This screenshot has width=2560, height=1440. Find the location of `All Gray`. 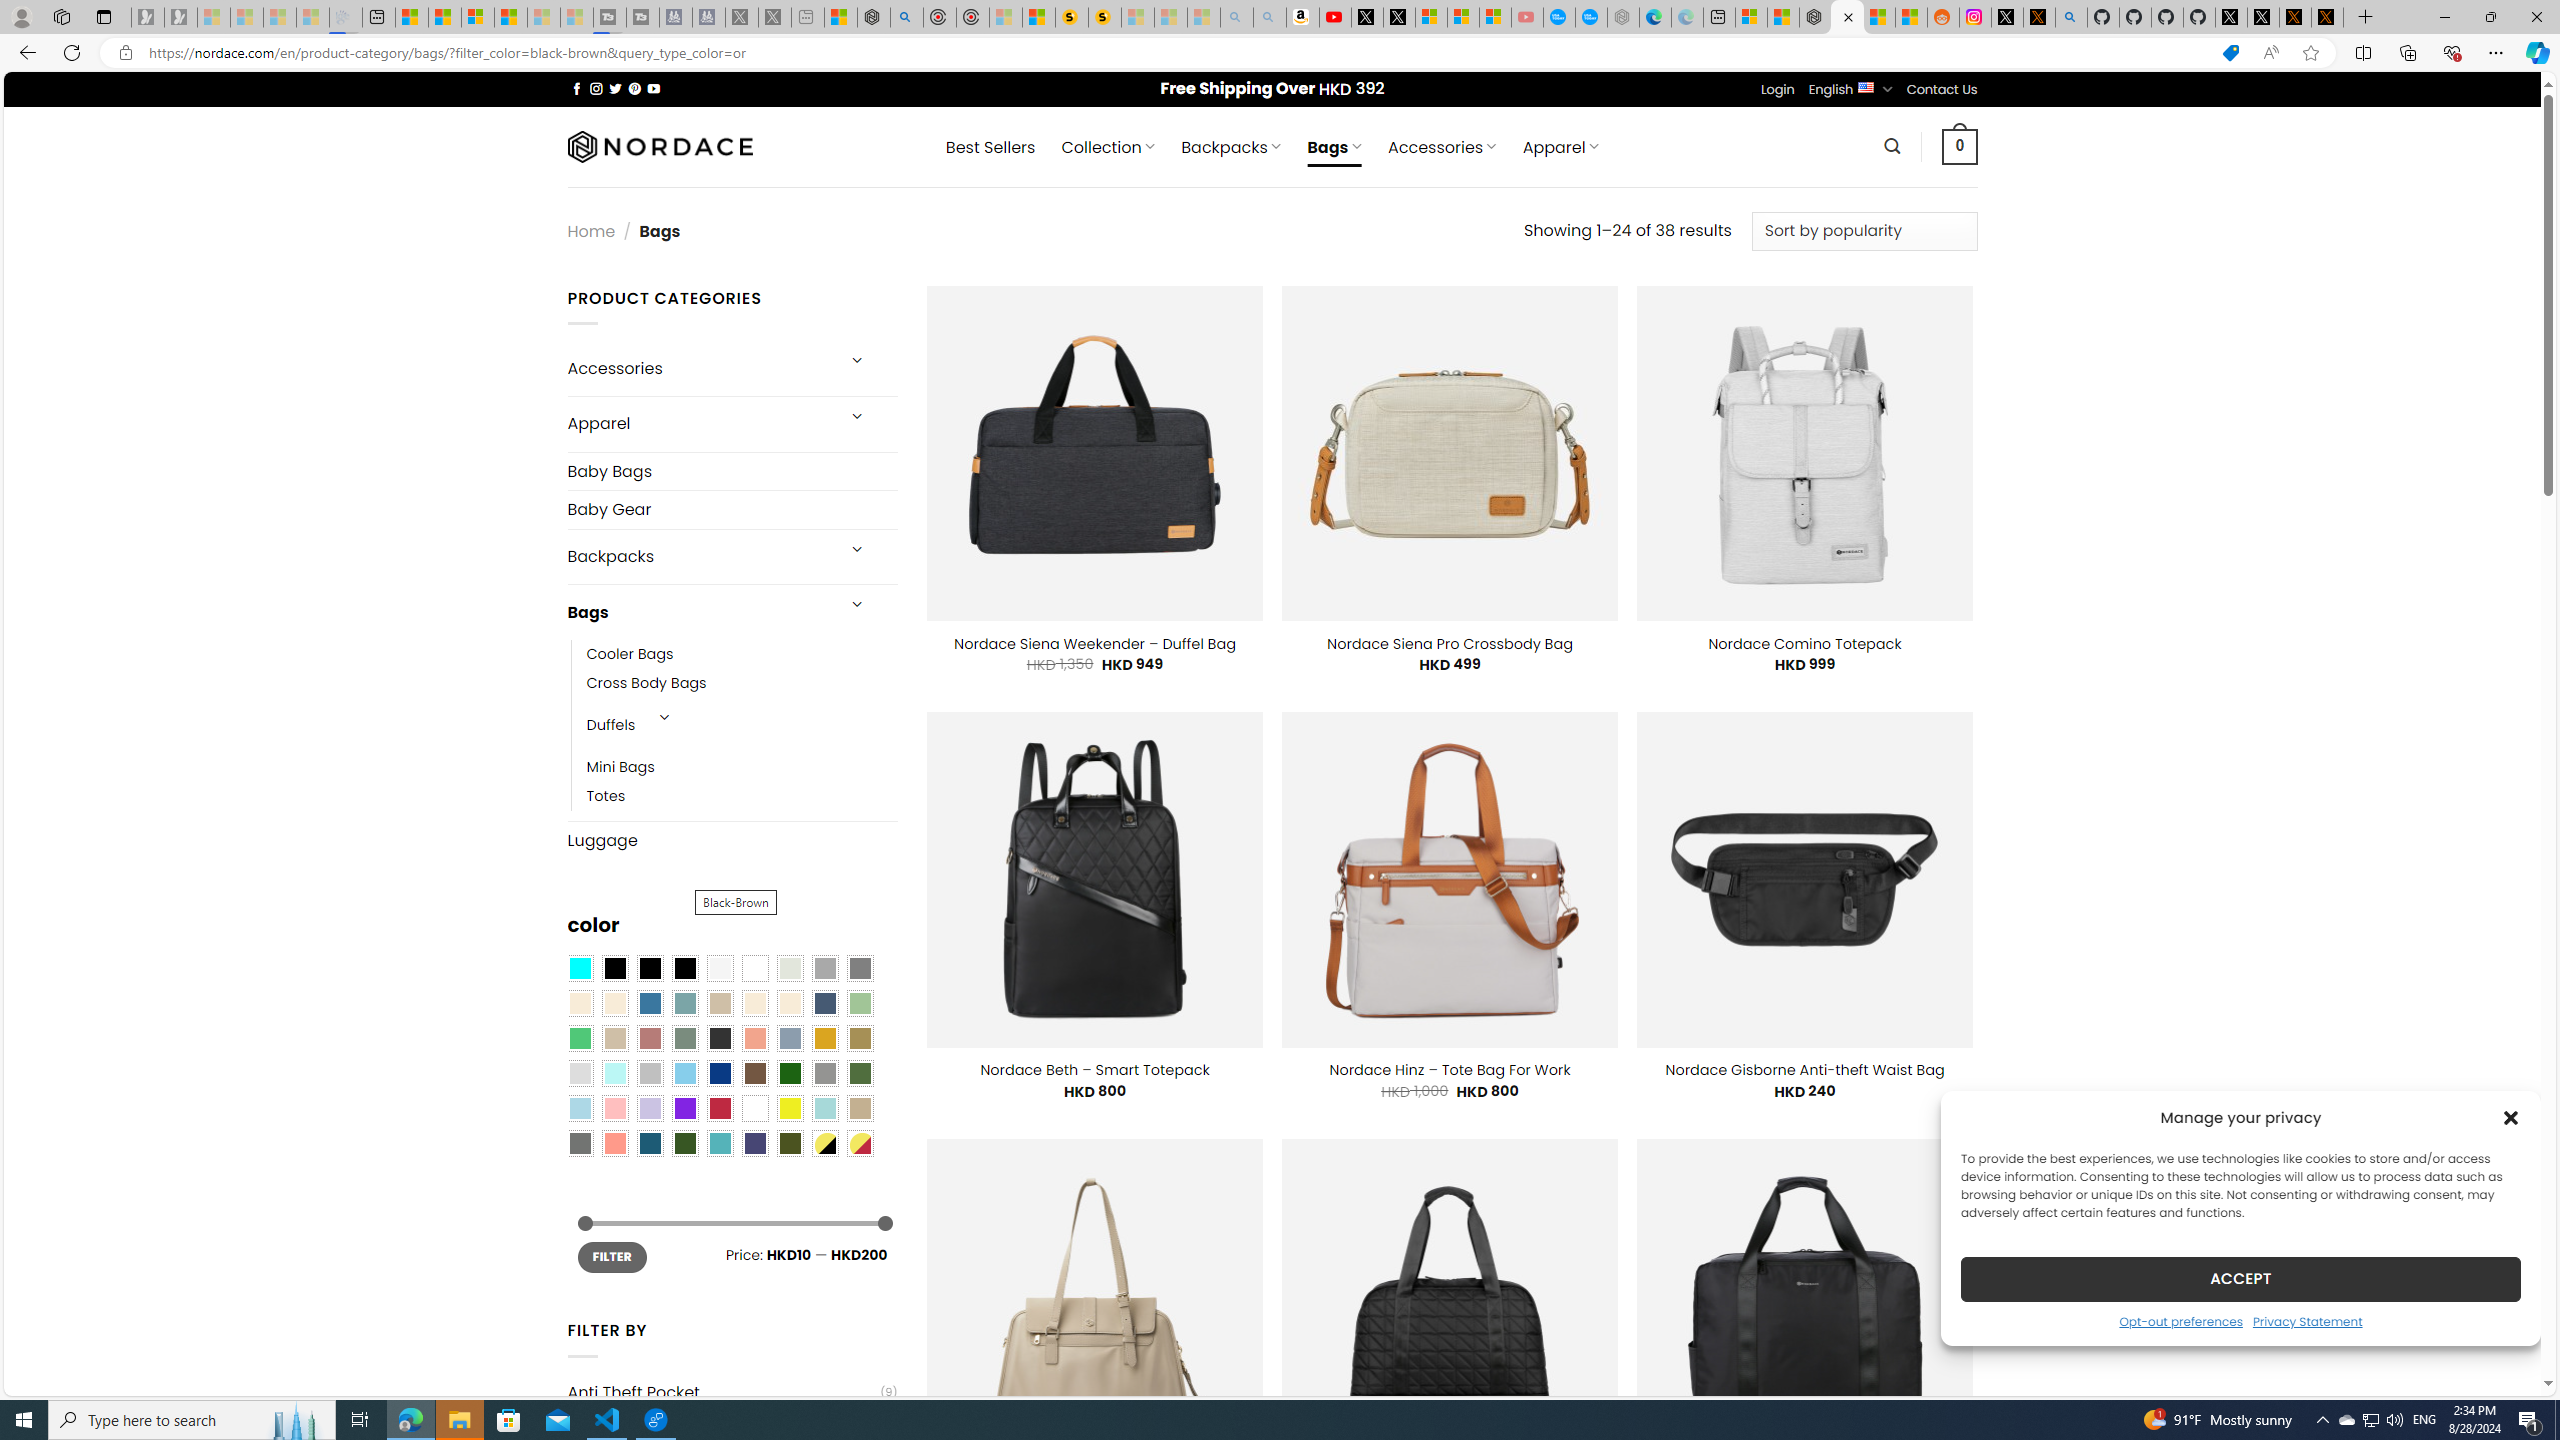

All Gray is located at coordinates (860, 969).